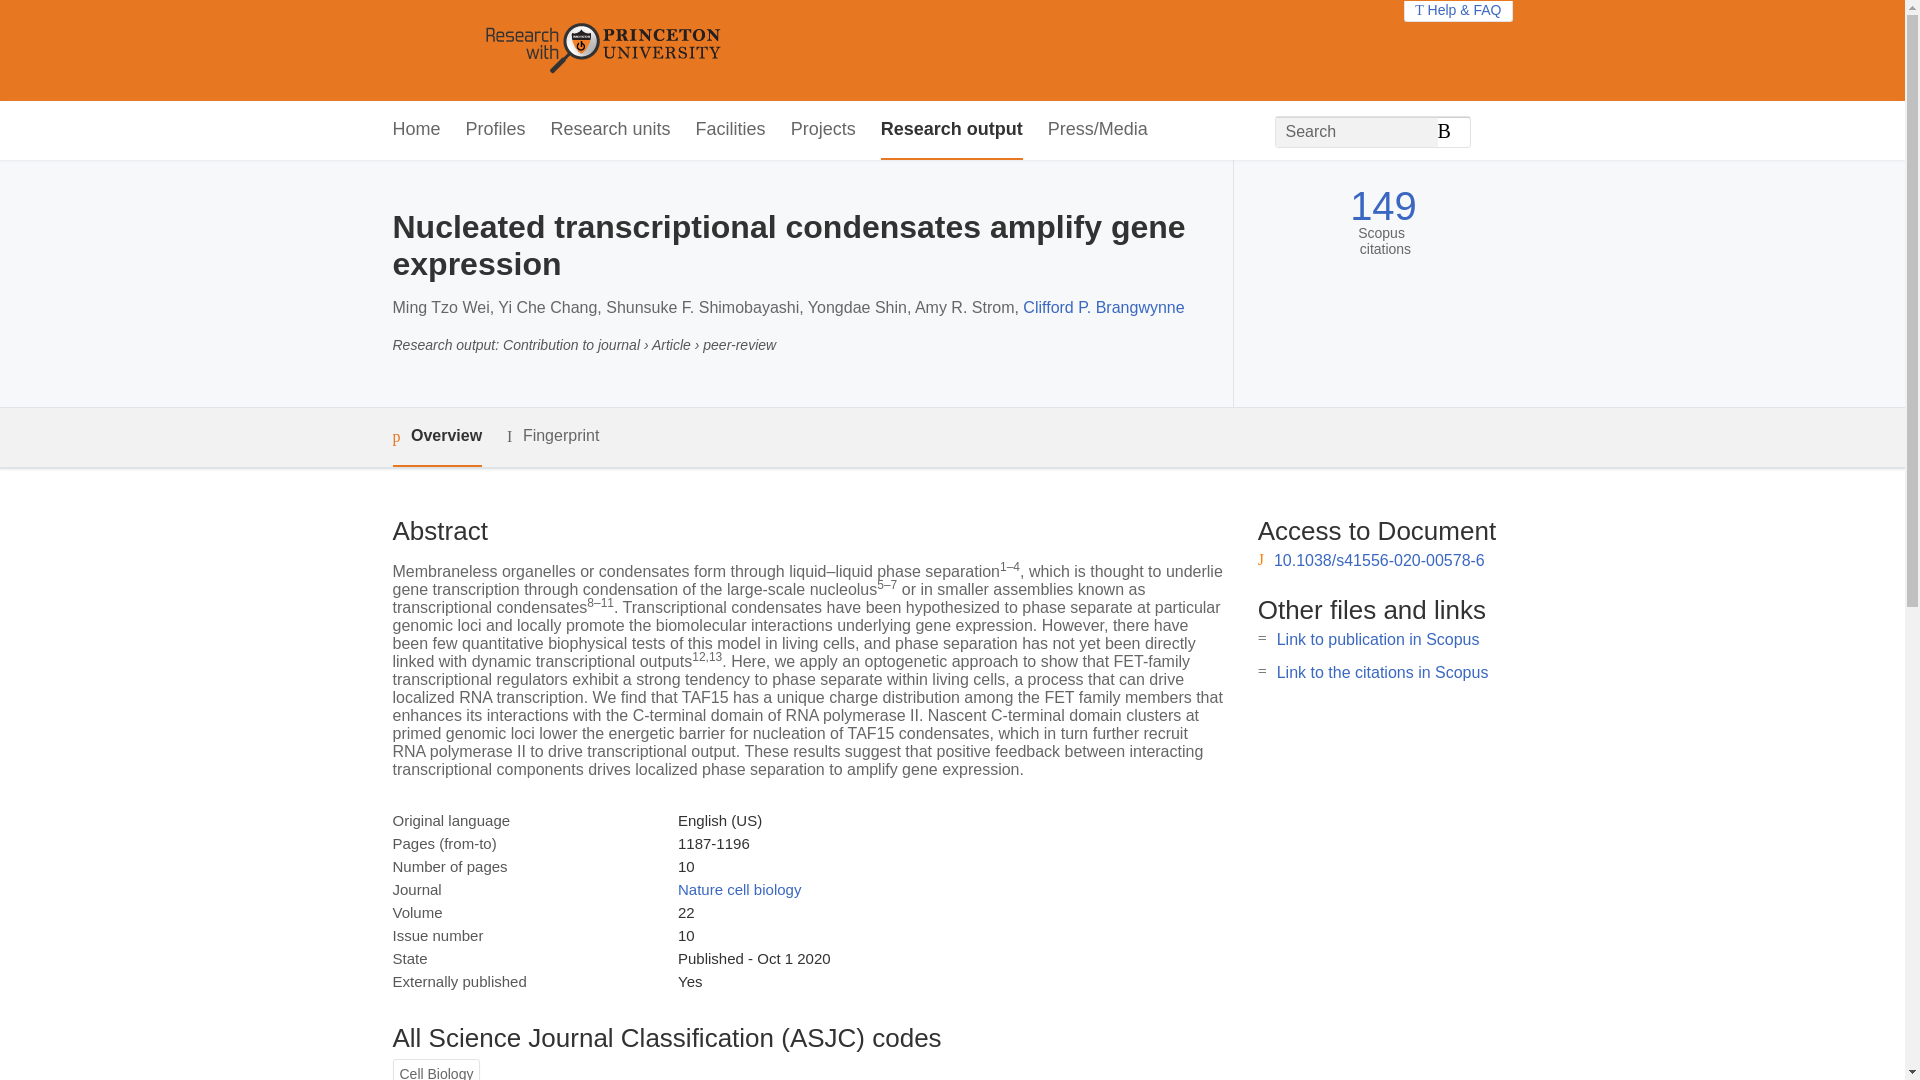  What do you see at coordinates (1382, 206) in the screenshot?
I see `149` at bounding box center [1382, 206].